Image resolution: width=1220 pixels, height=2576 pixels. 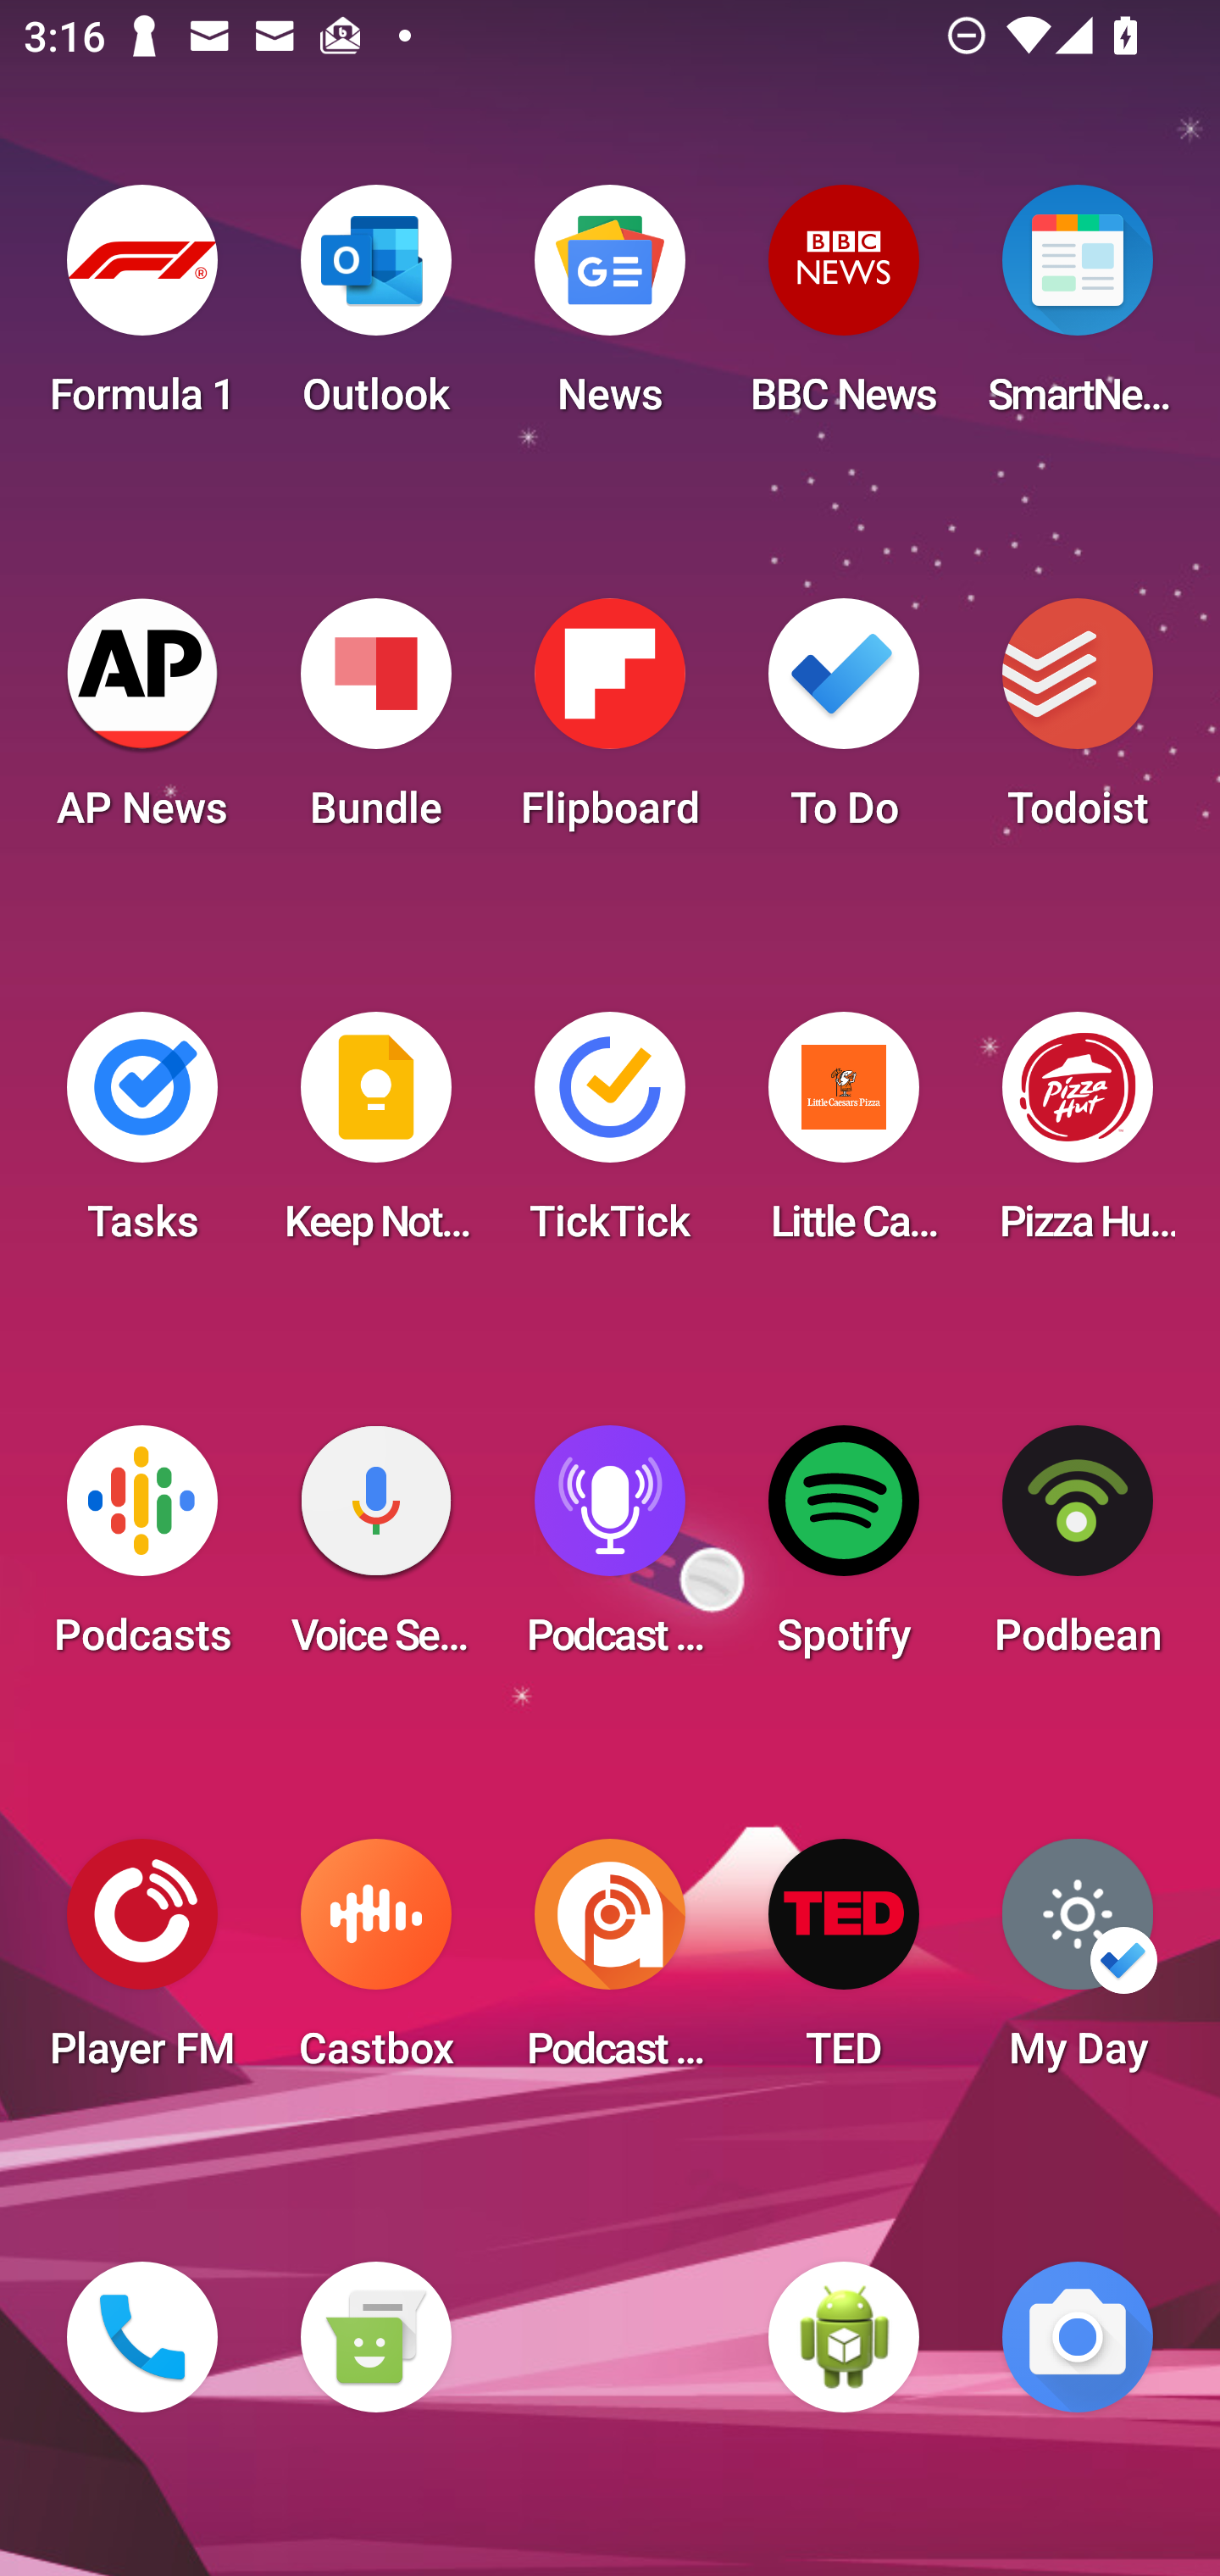 I want to click on TickTick, so click(x=610, y=1137).